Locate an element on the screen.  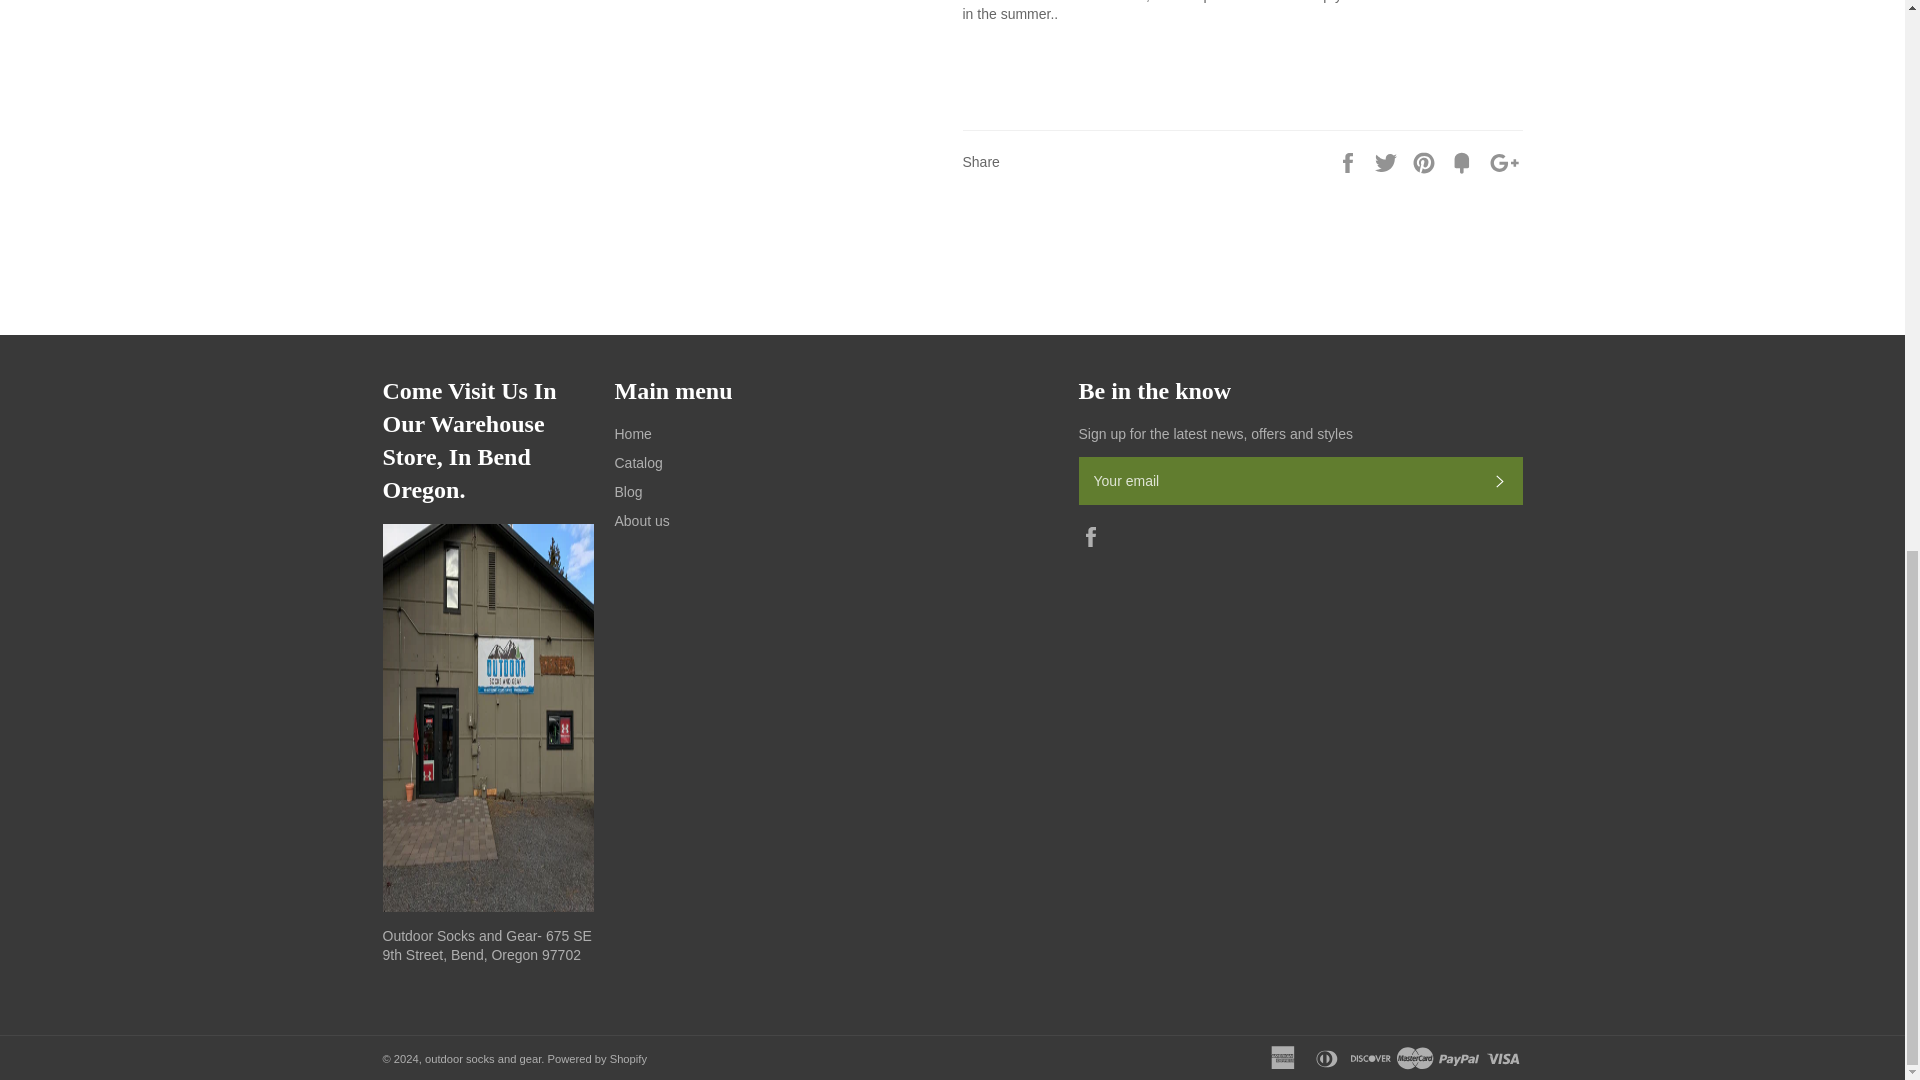
SUBSCRIBE is located at coordinates (1499, 480).